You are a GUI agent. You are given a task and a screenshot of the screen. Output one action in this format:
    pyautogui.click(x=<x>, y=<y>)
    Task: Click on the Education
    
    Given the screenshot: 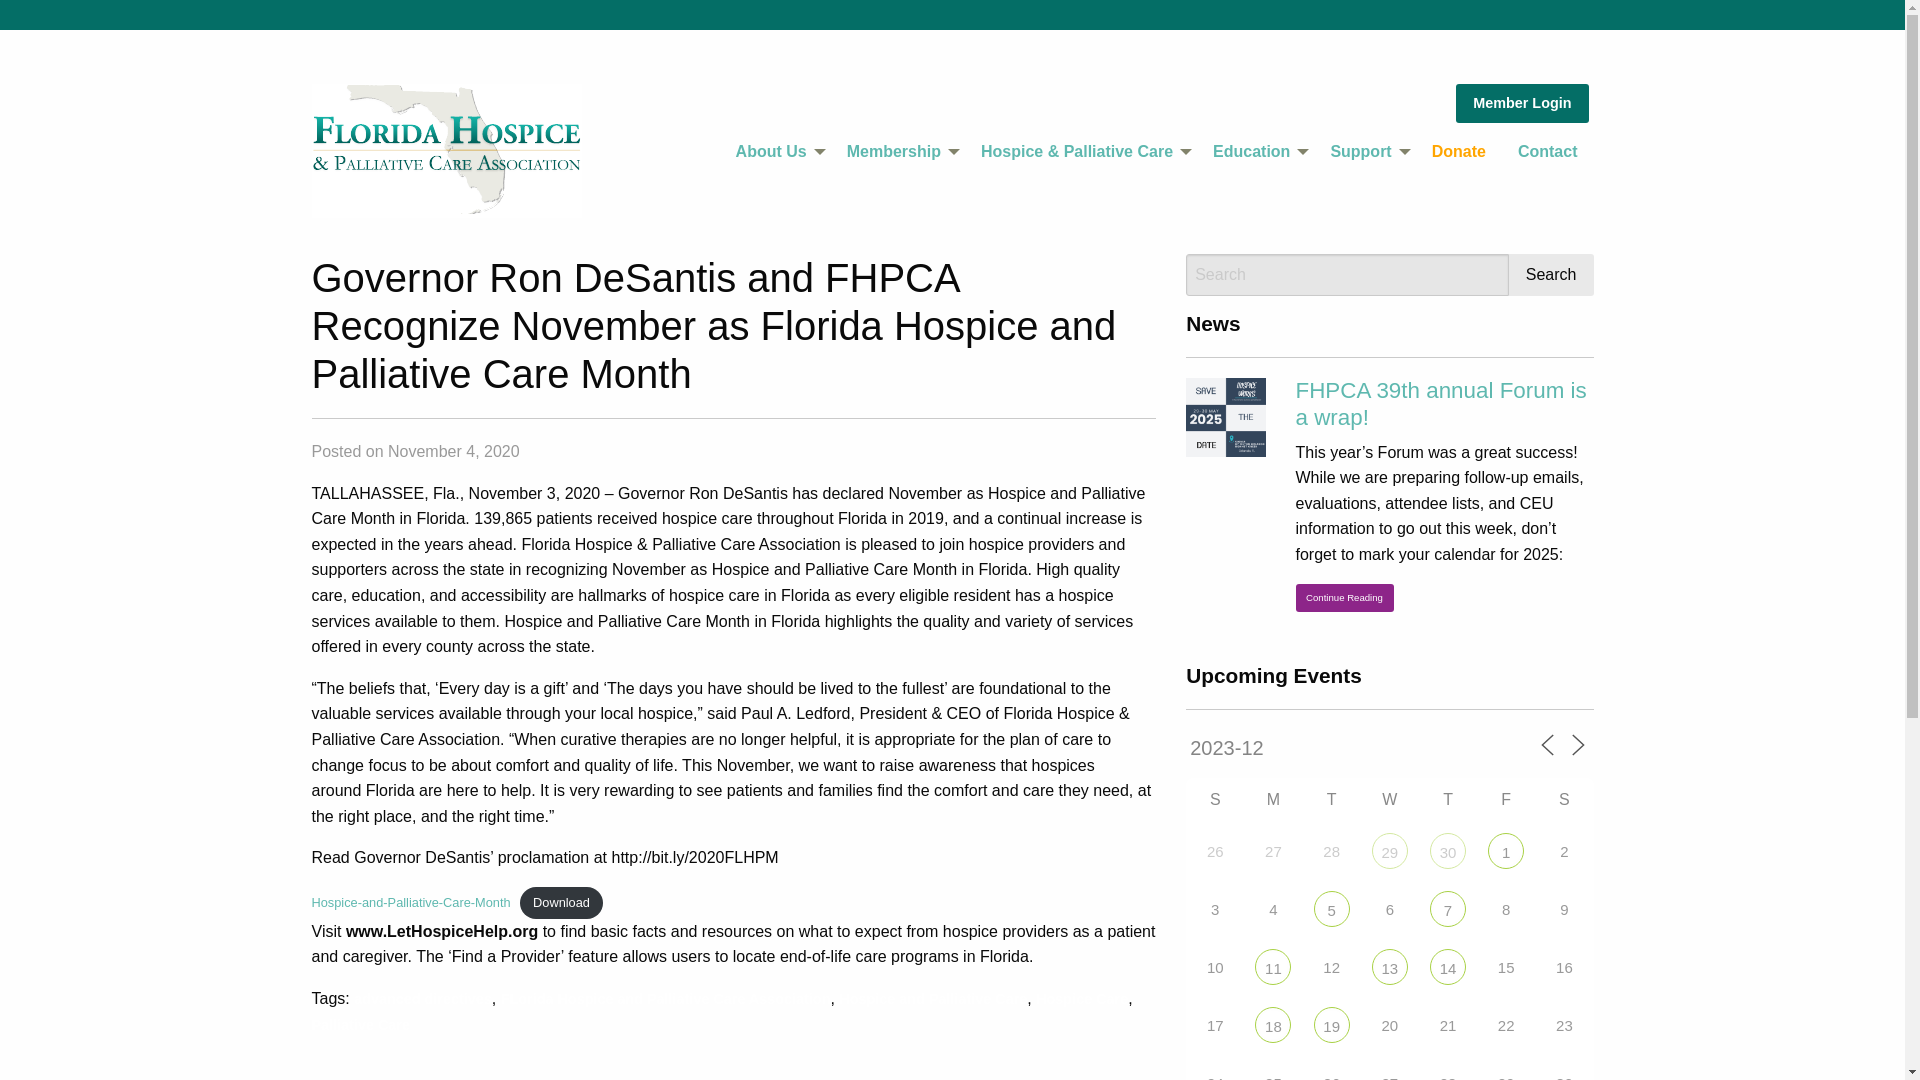 What is the action you would take?
    pyautogui.click(x=1254, y=151)
    